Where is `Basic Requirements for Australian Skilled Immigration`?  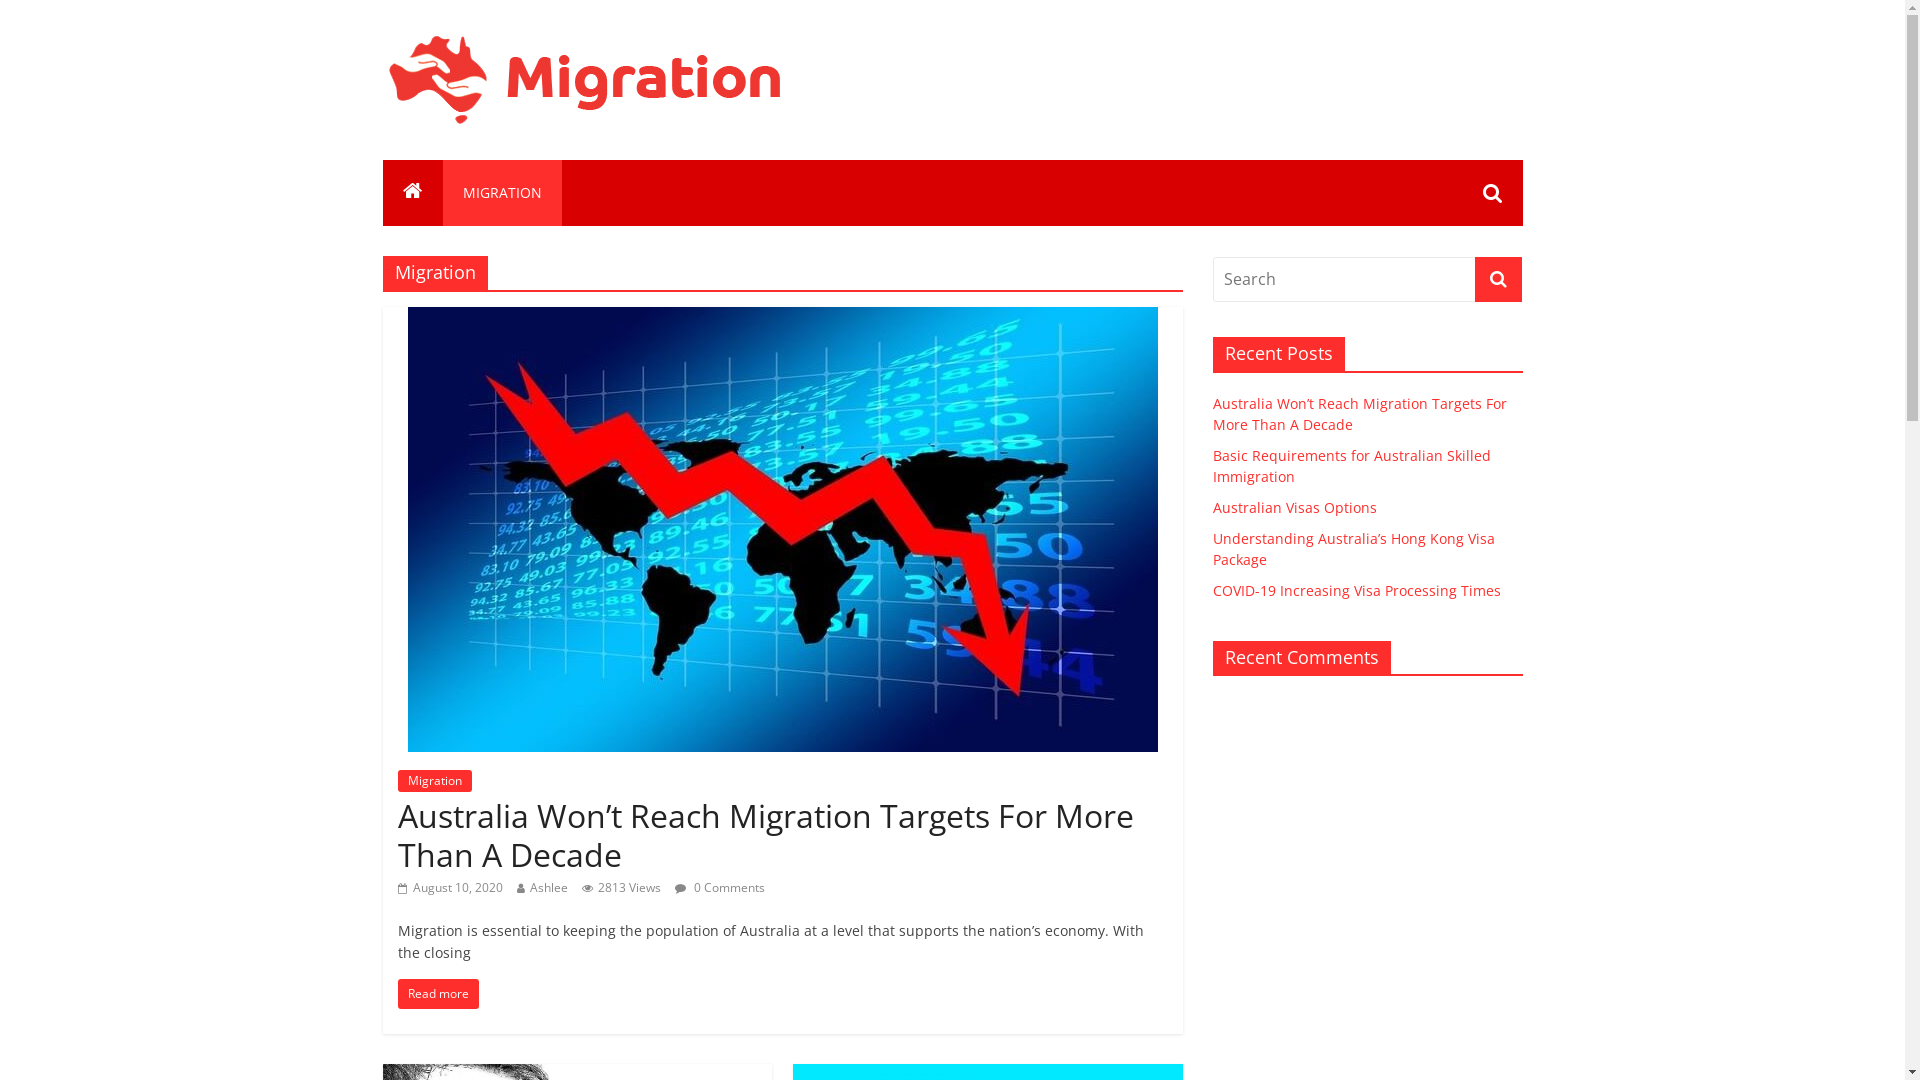 Basic Requirements for Australian Skilled Immigration is located at coordinates (1351, 466).